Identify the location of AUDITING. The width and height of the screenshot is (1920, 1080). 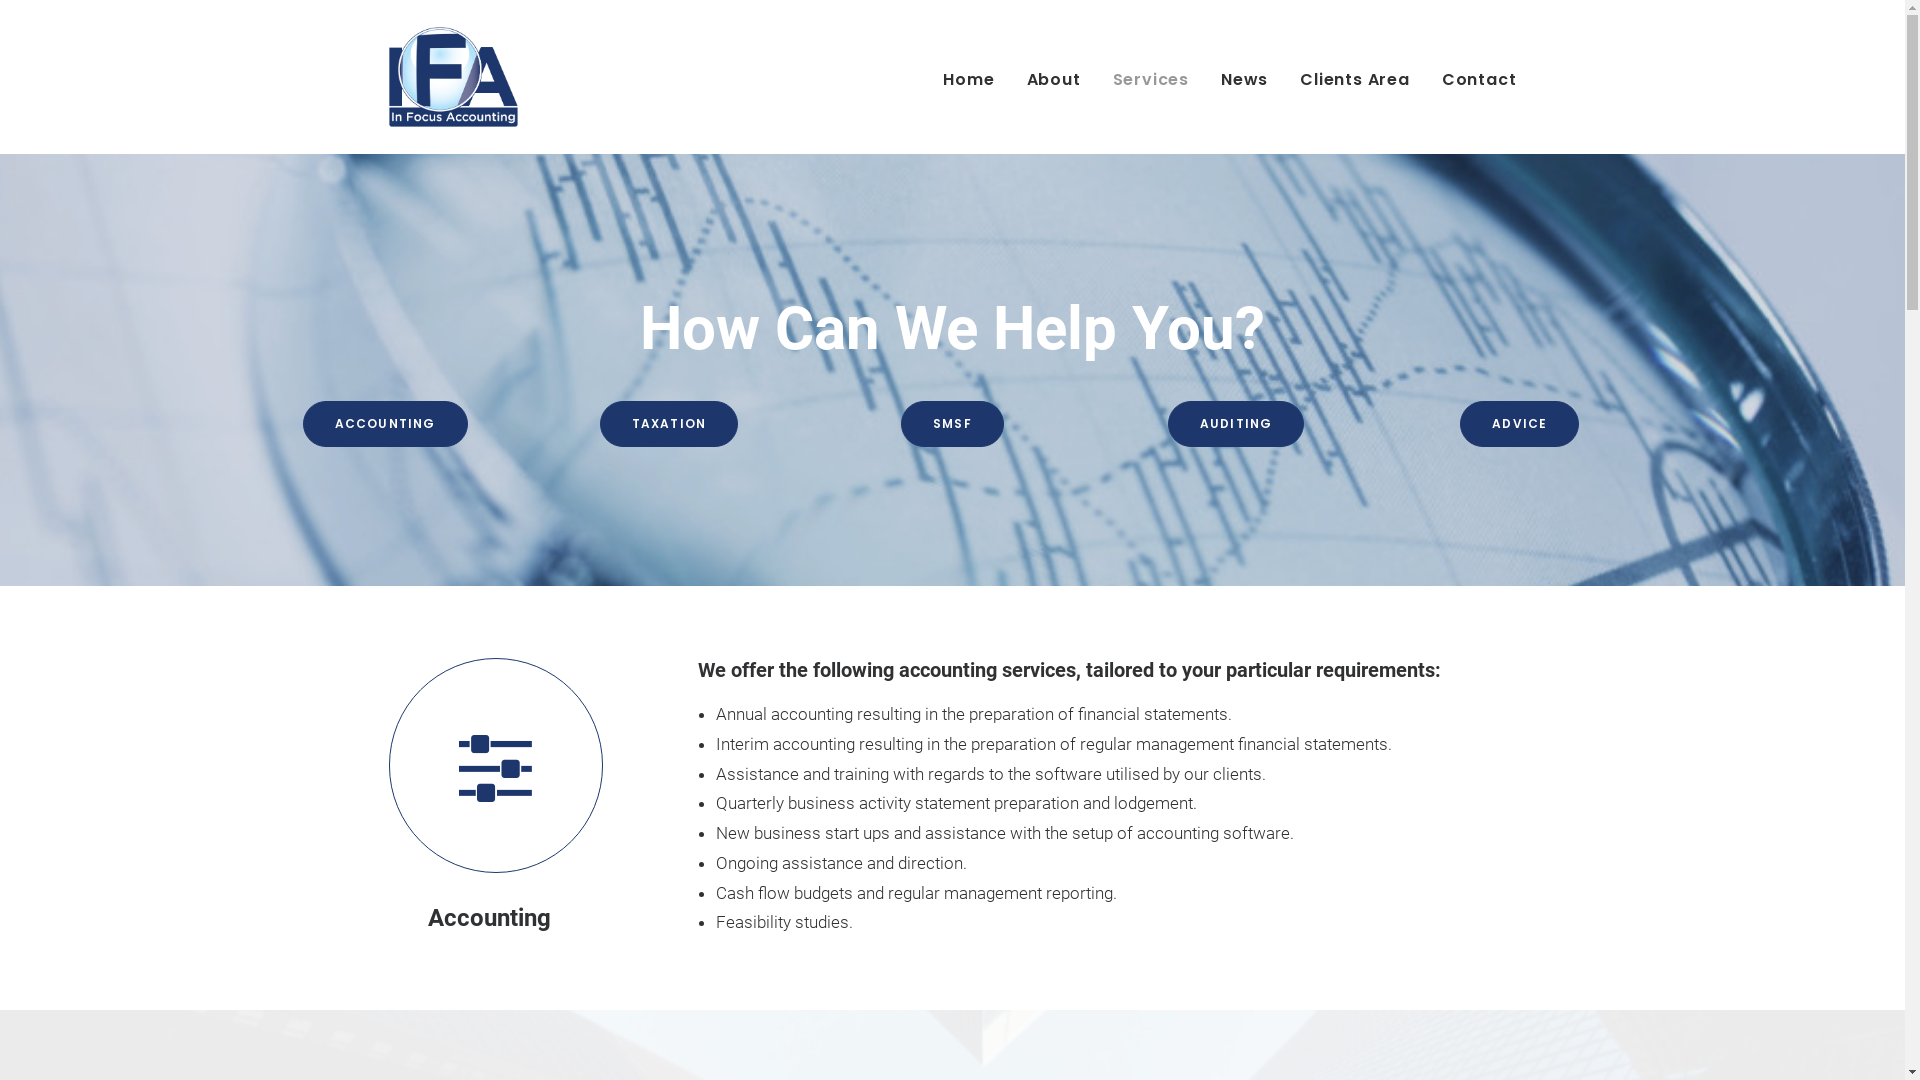
(1236, 423).